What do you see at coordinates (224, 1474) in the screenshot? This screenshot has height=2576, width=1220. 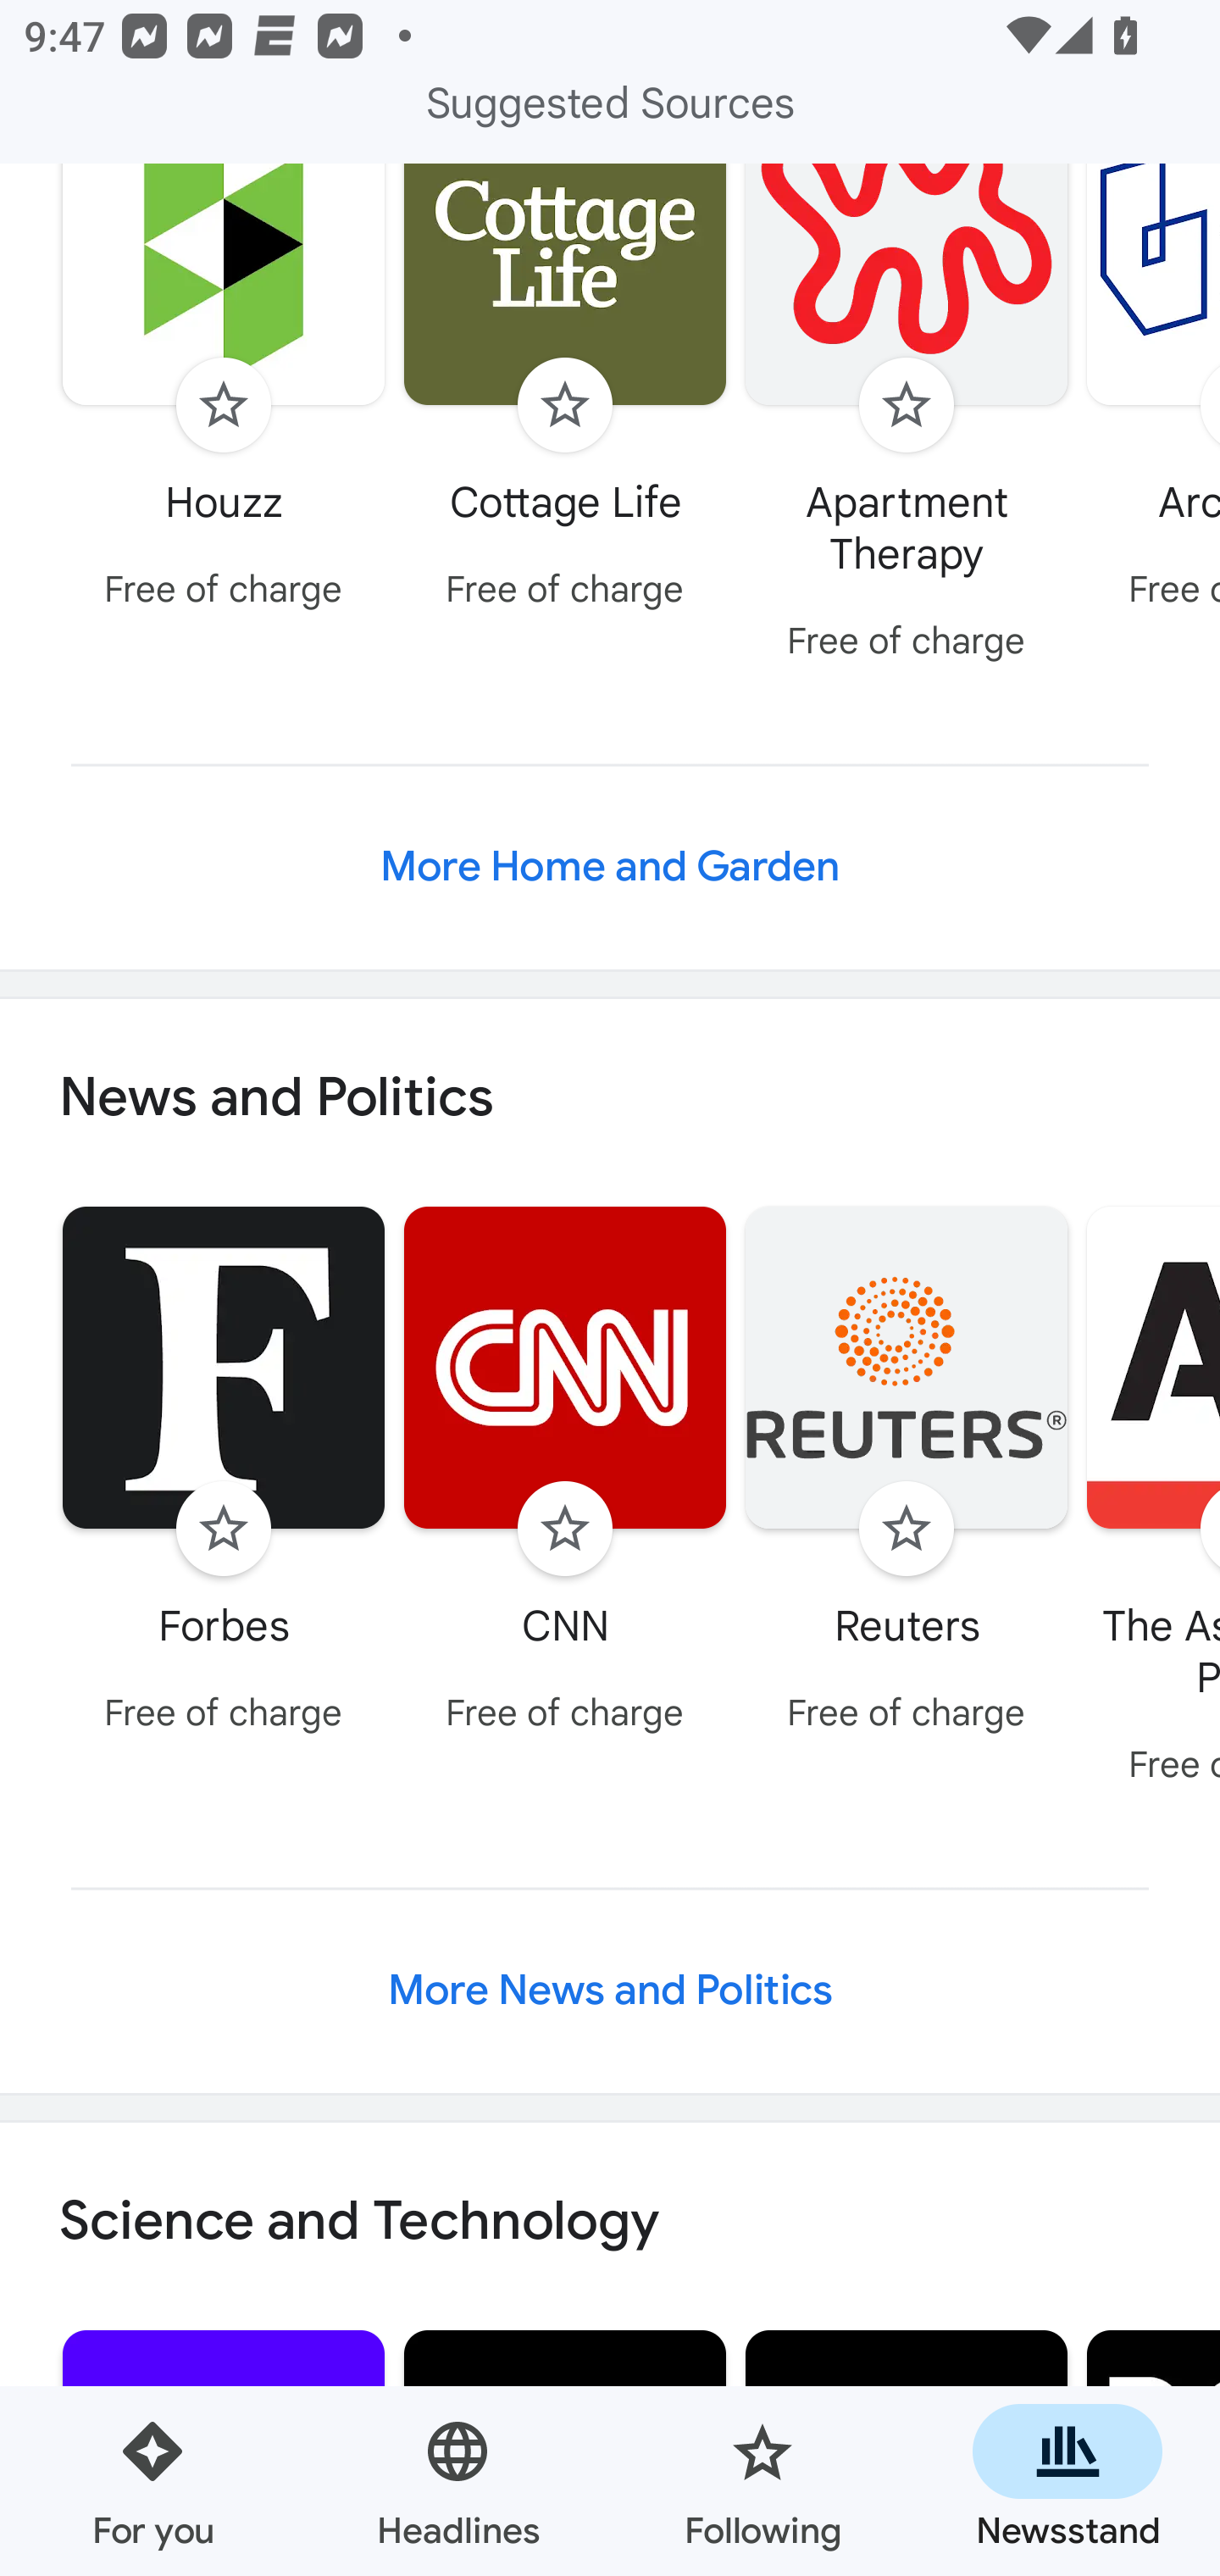 I see `Follow Forbes Free of charge` at bounding box center [224, 1474].